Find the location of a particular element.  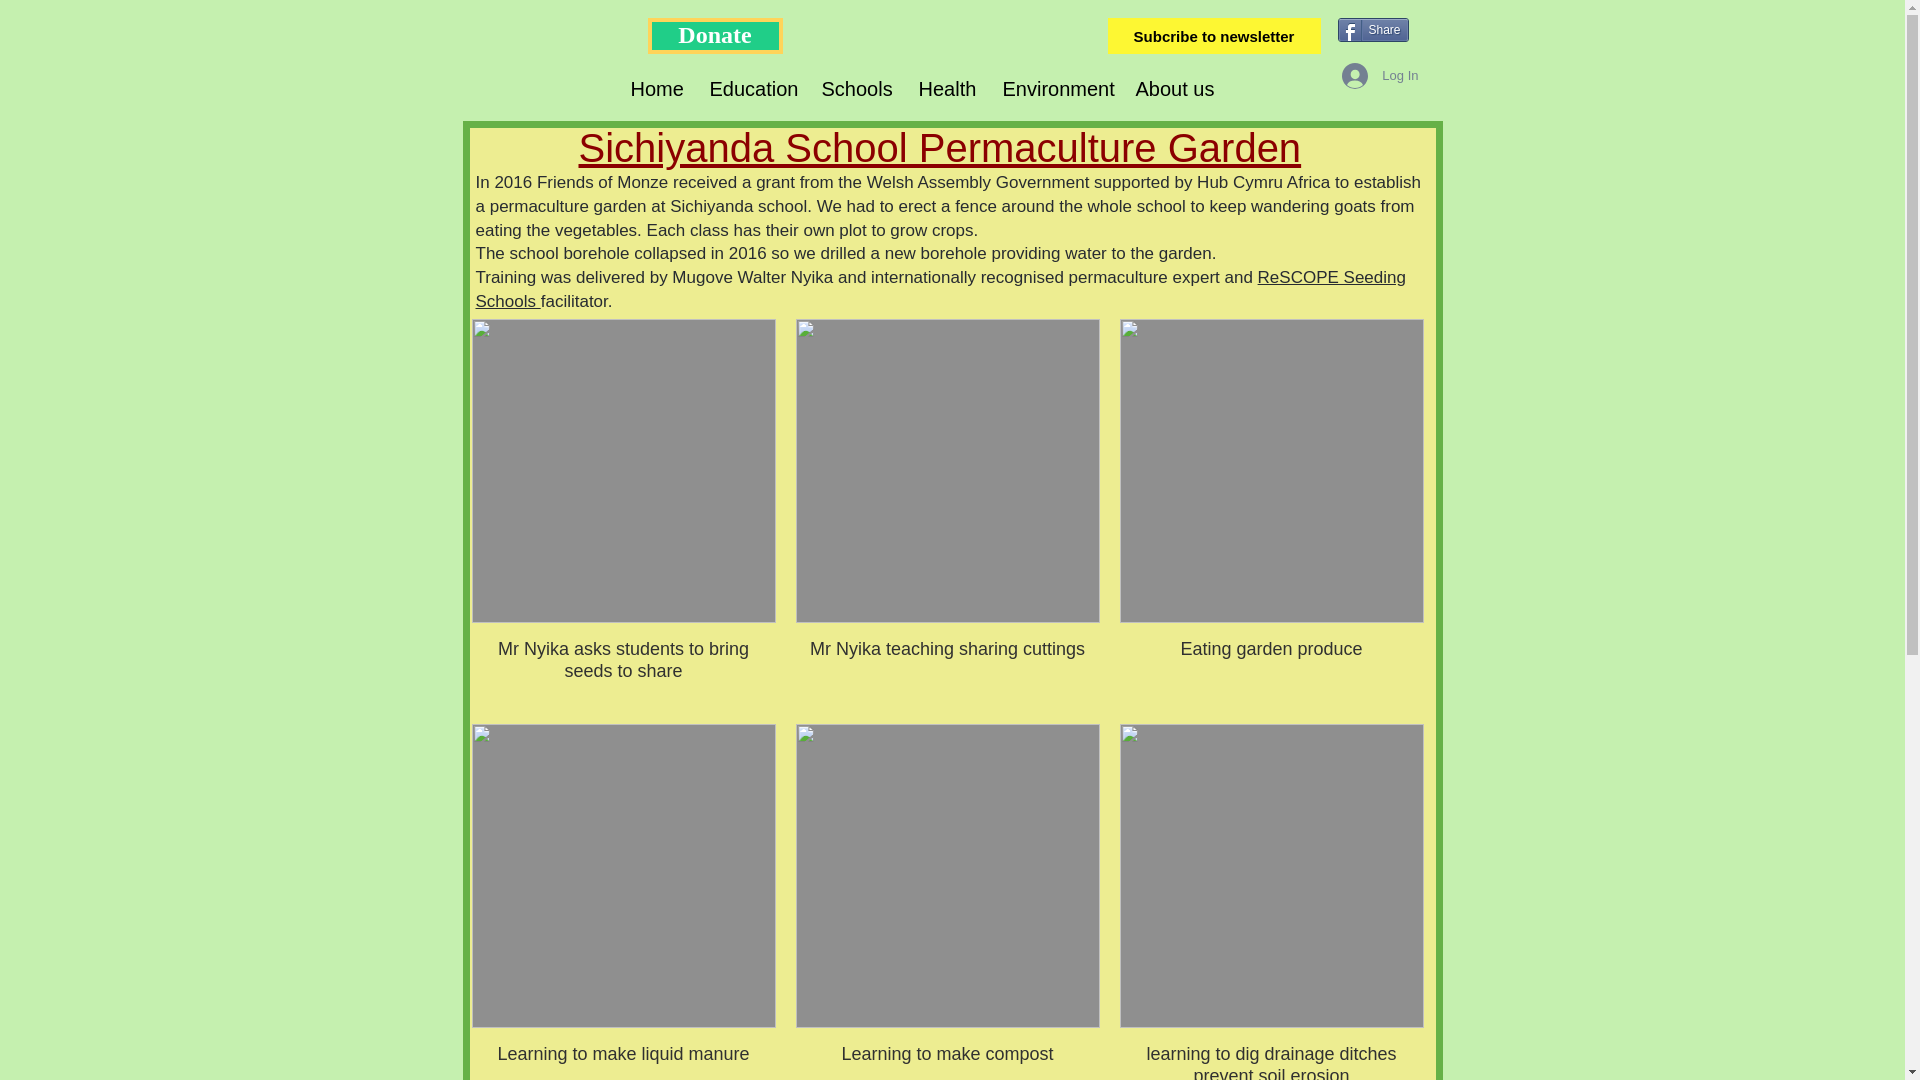

Twitter Tweet is located at coordinates (1382, 92).